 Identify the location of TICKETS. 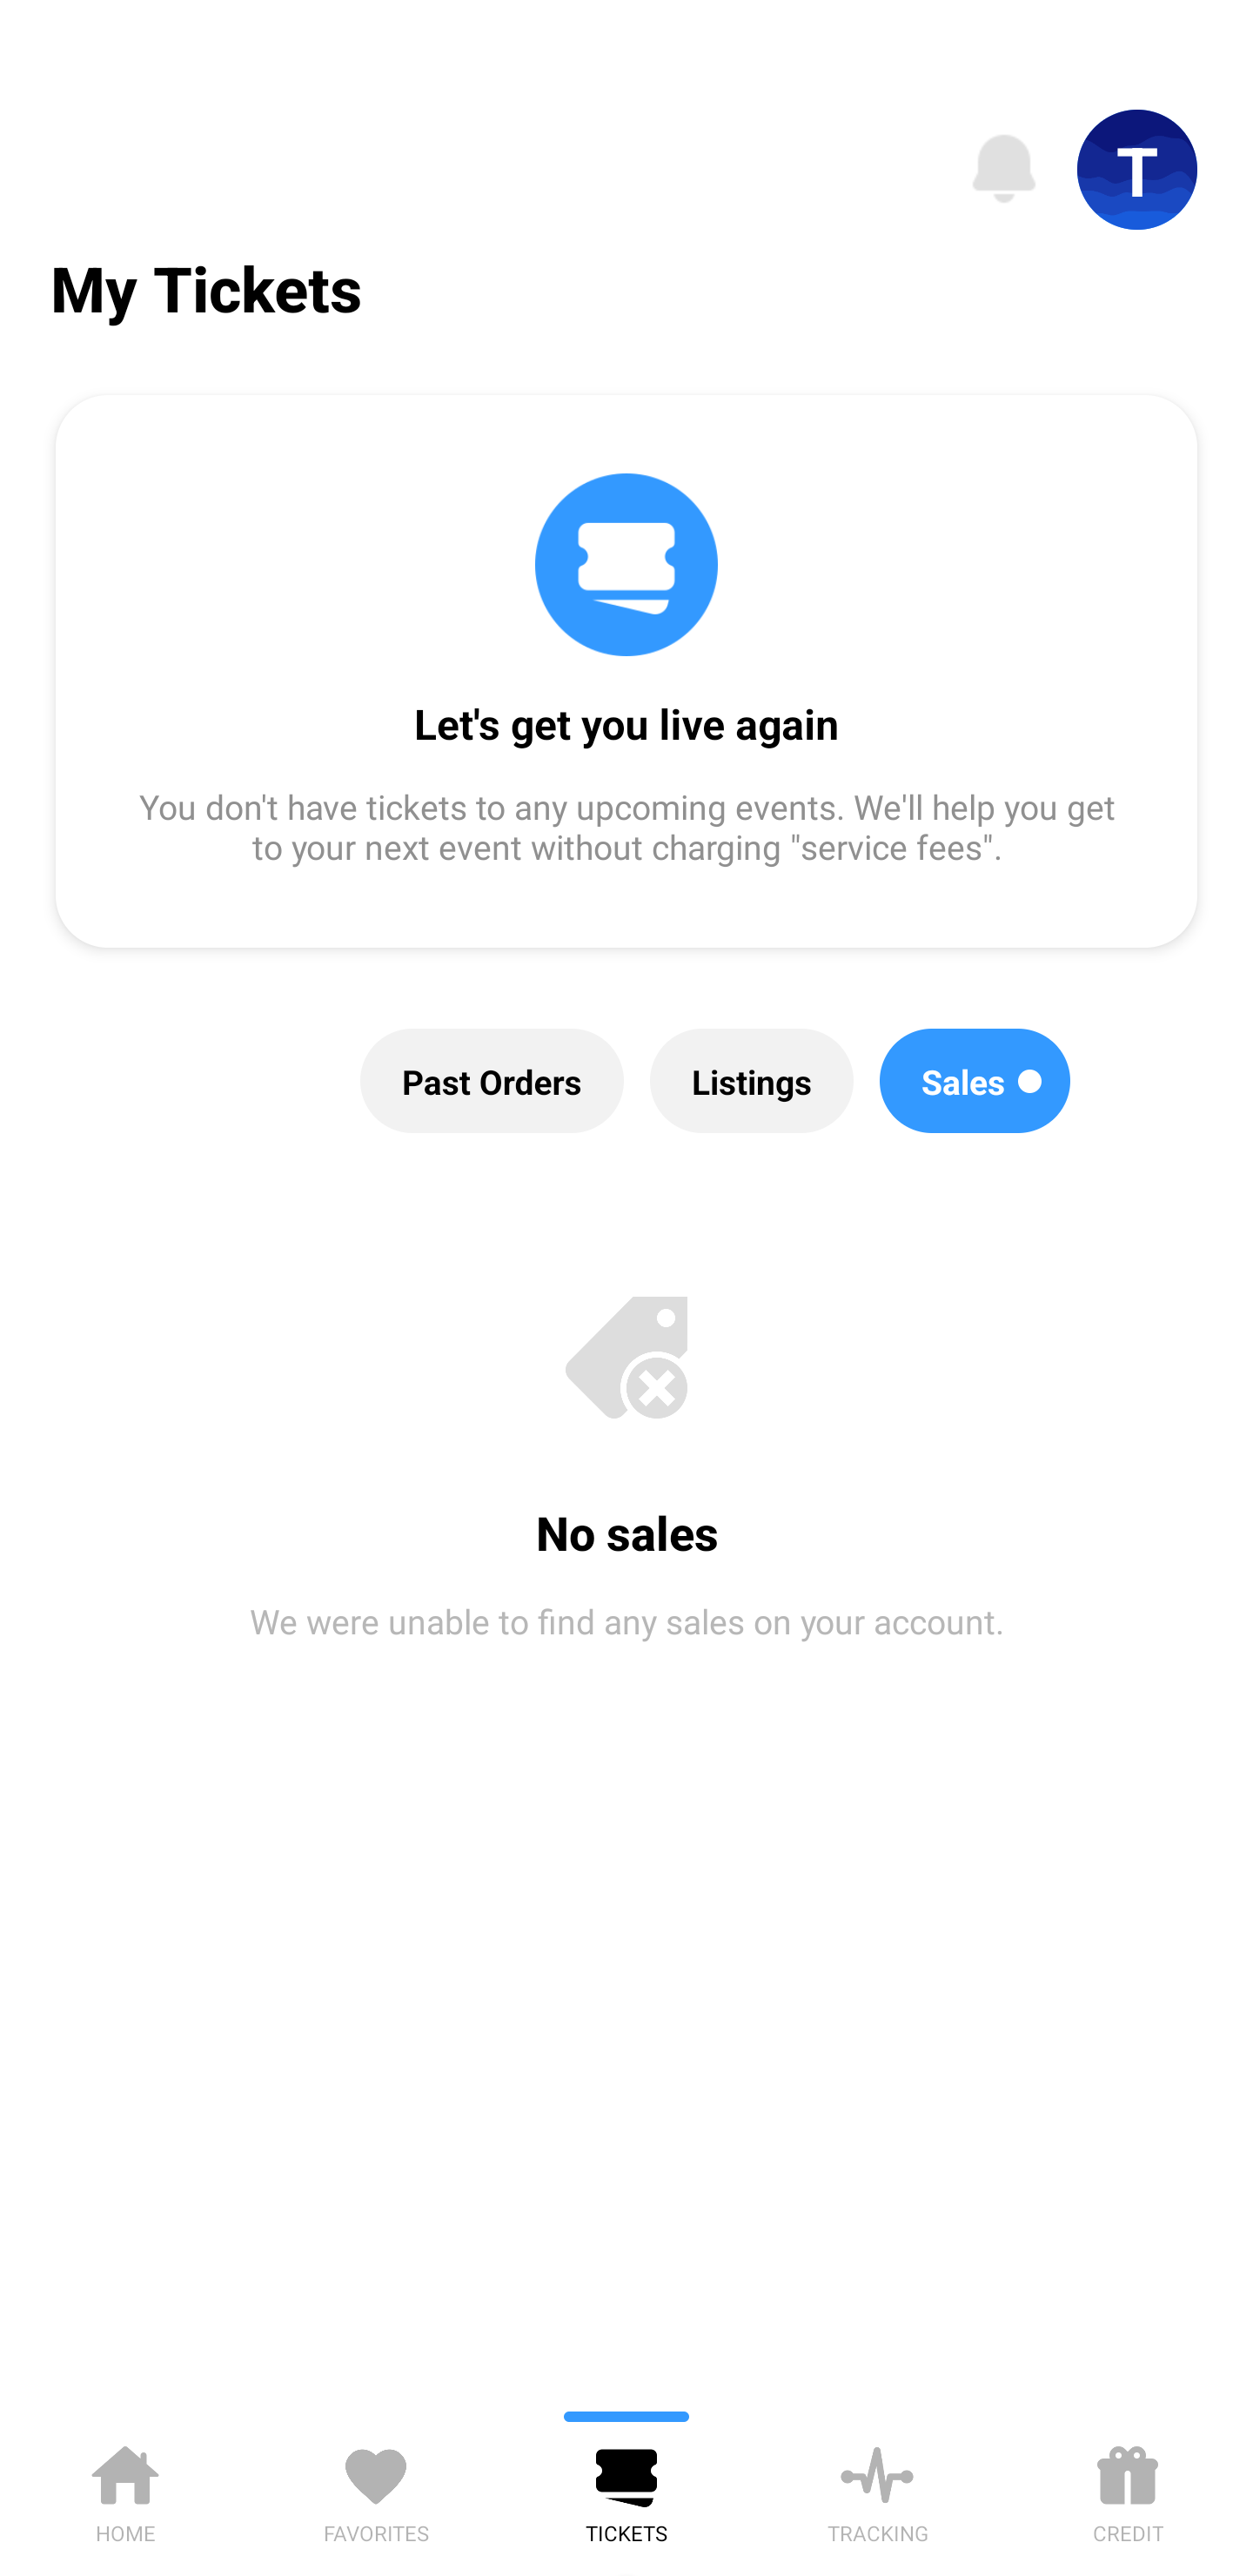
(626, 2489).